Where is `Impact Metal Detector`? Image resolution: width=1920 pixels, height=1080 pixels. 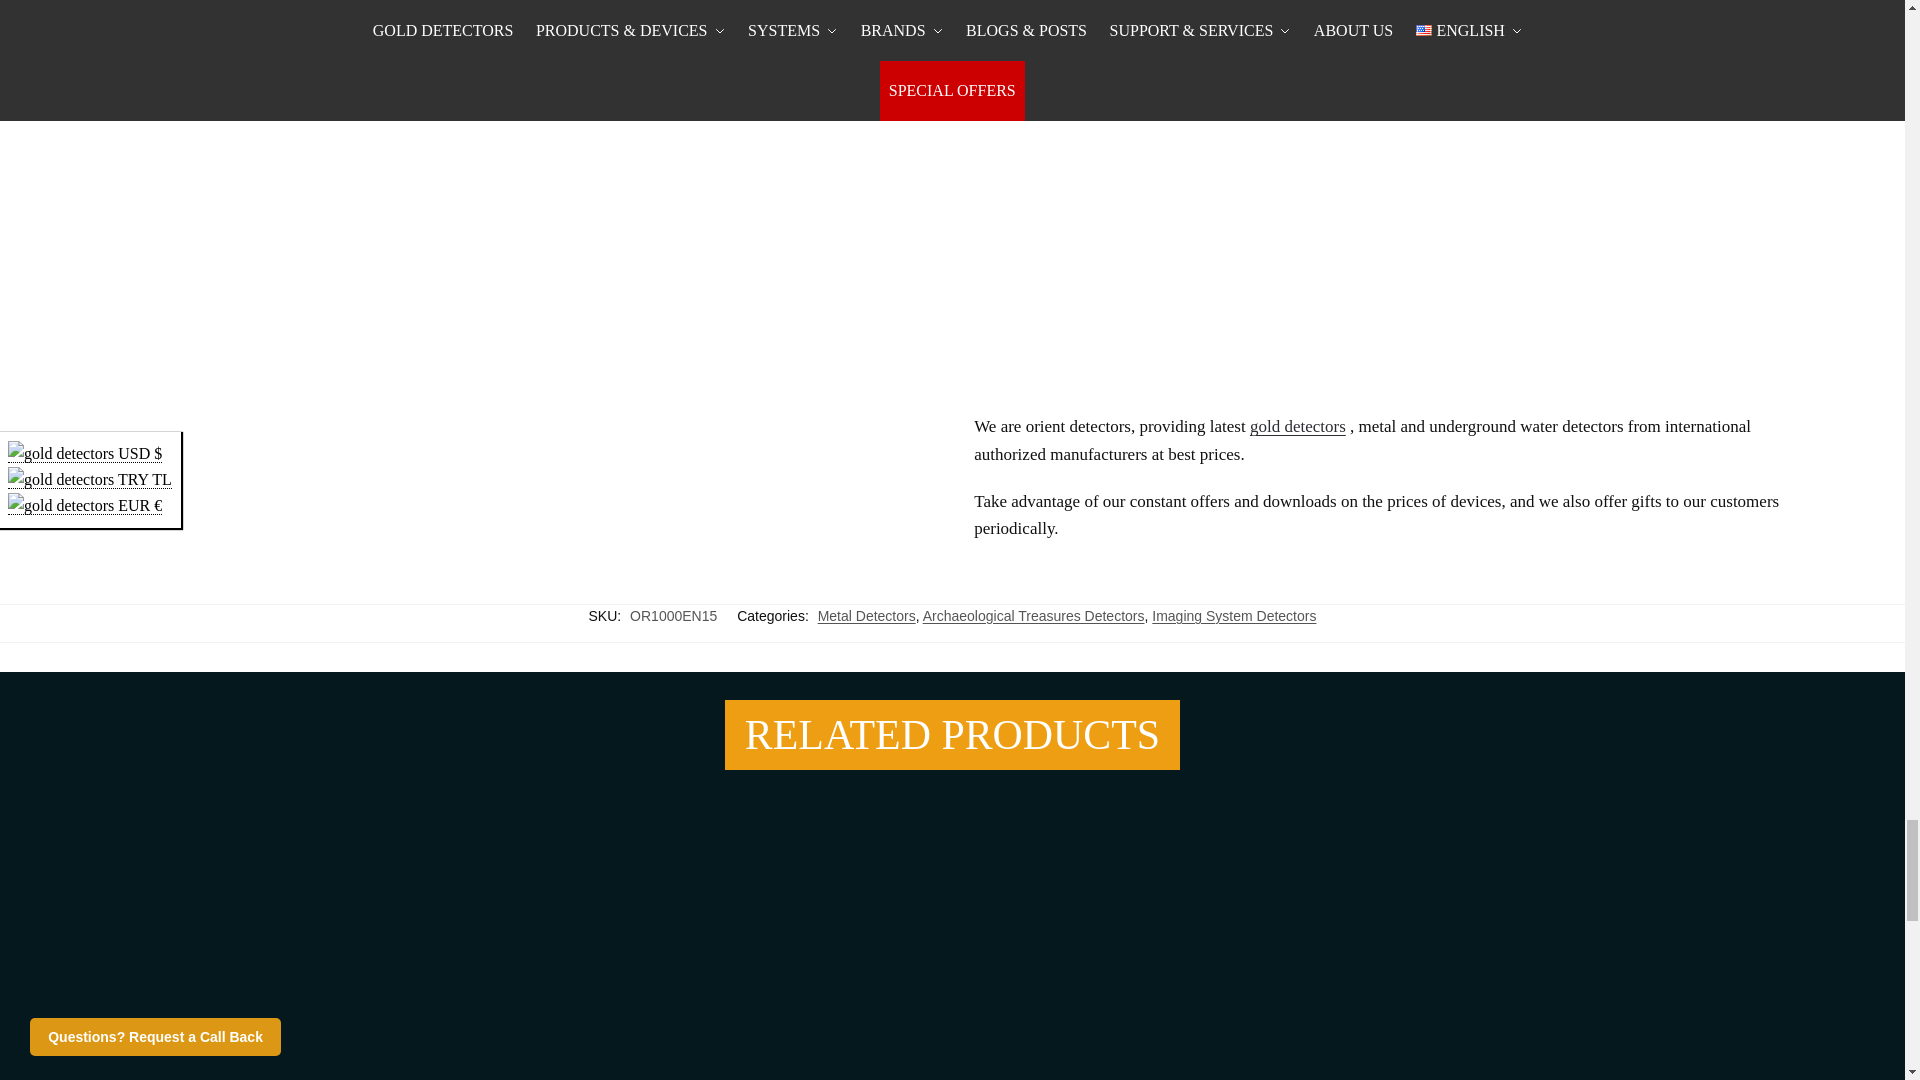 Impact Metal Detector is located at coordinates (952, 934).